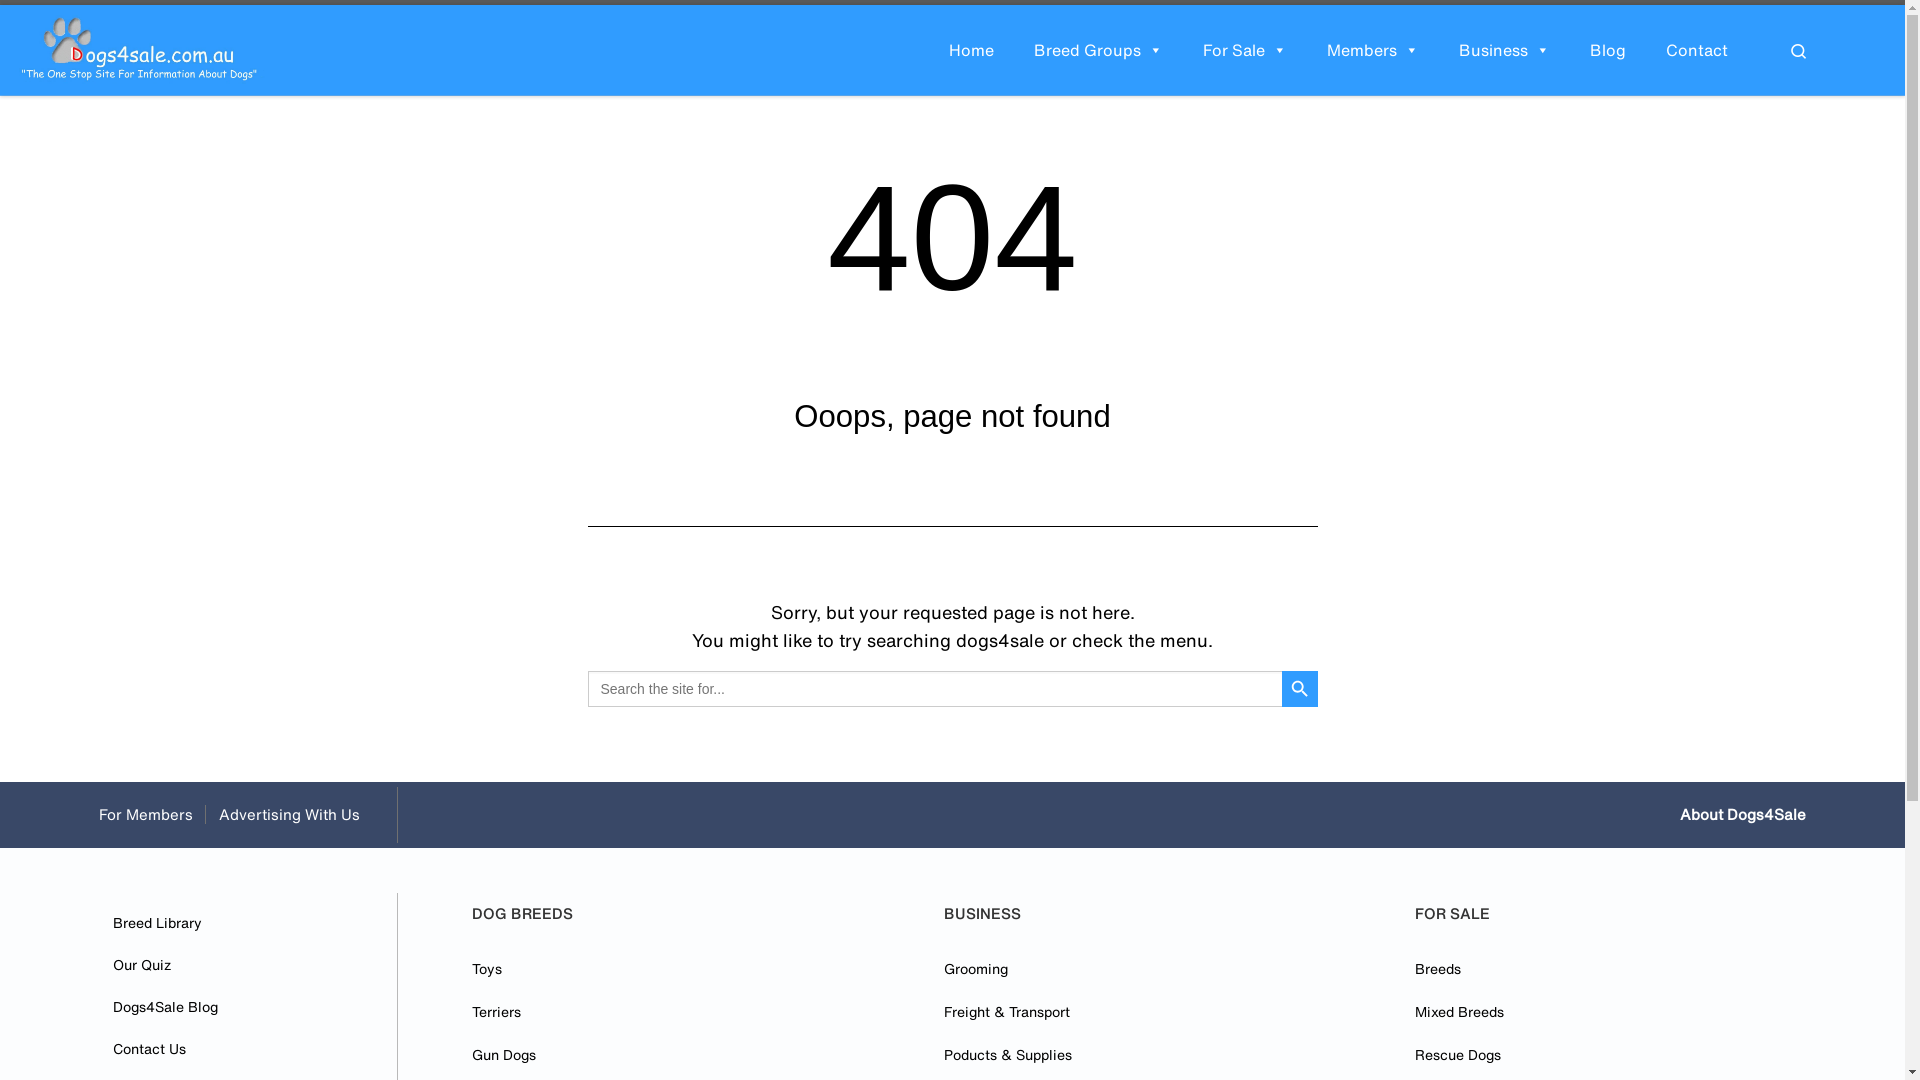 The height and width of the screenshot is (1080, 1920). I want to click on Poducts & Supplies, so click(1008, 1055).